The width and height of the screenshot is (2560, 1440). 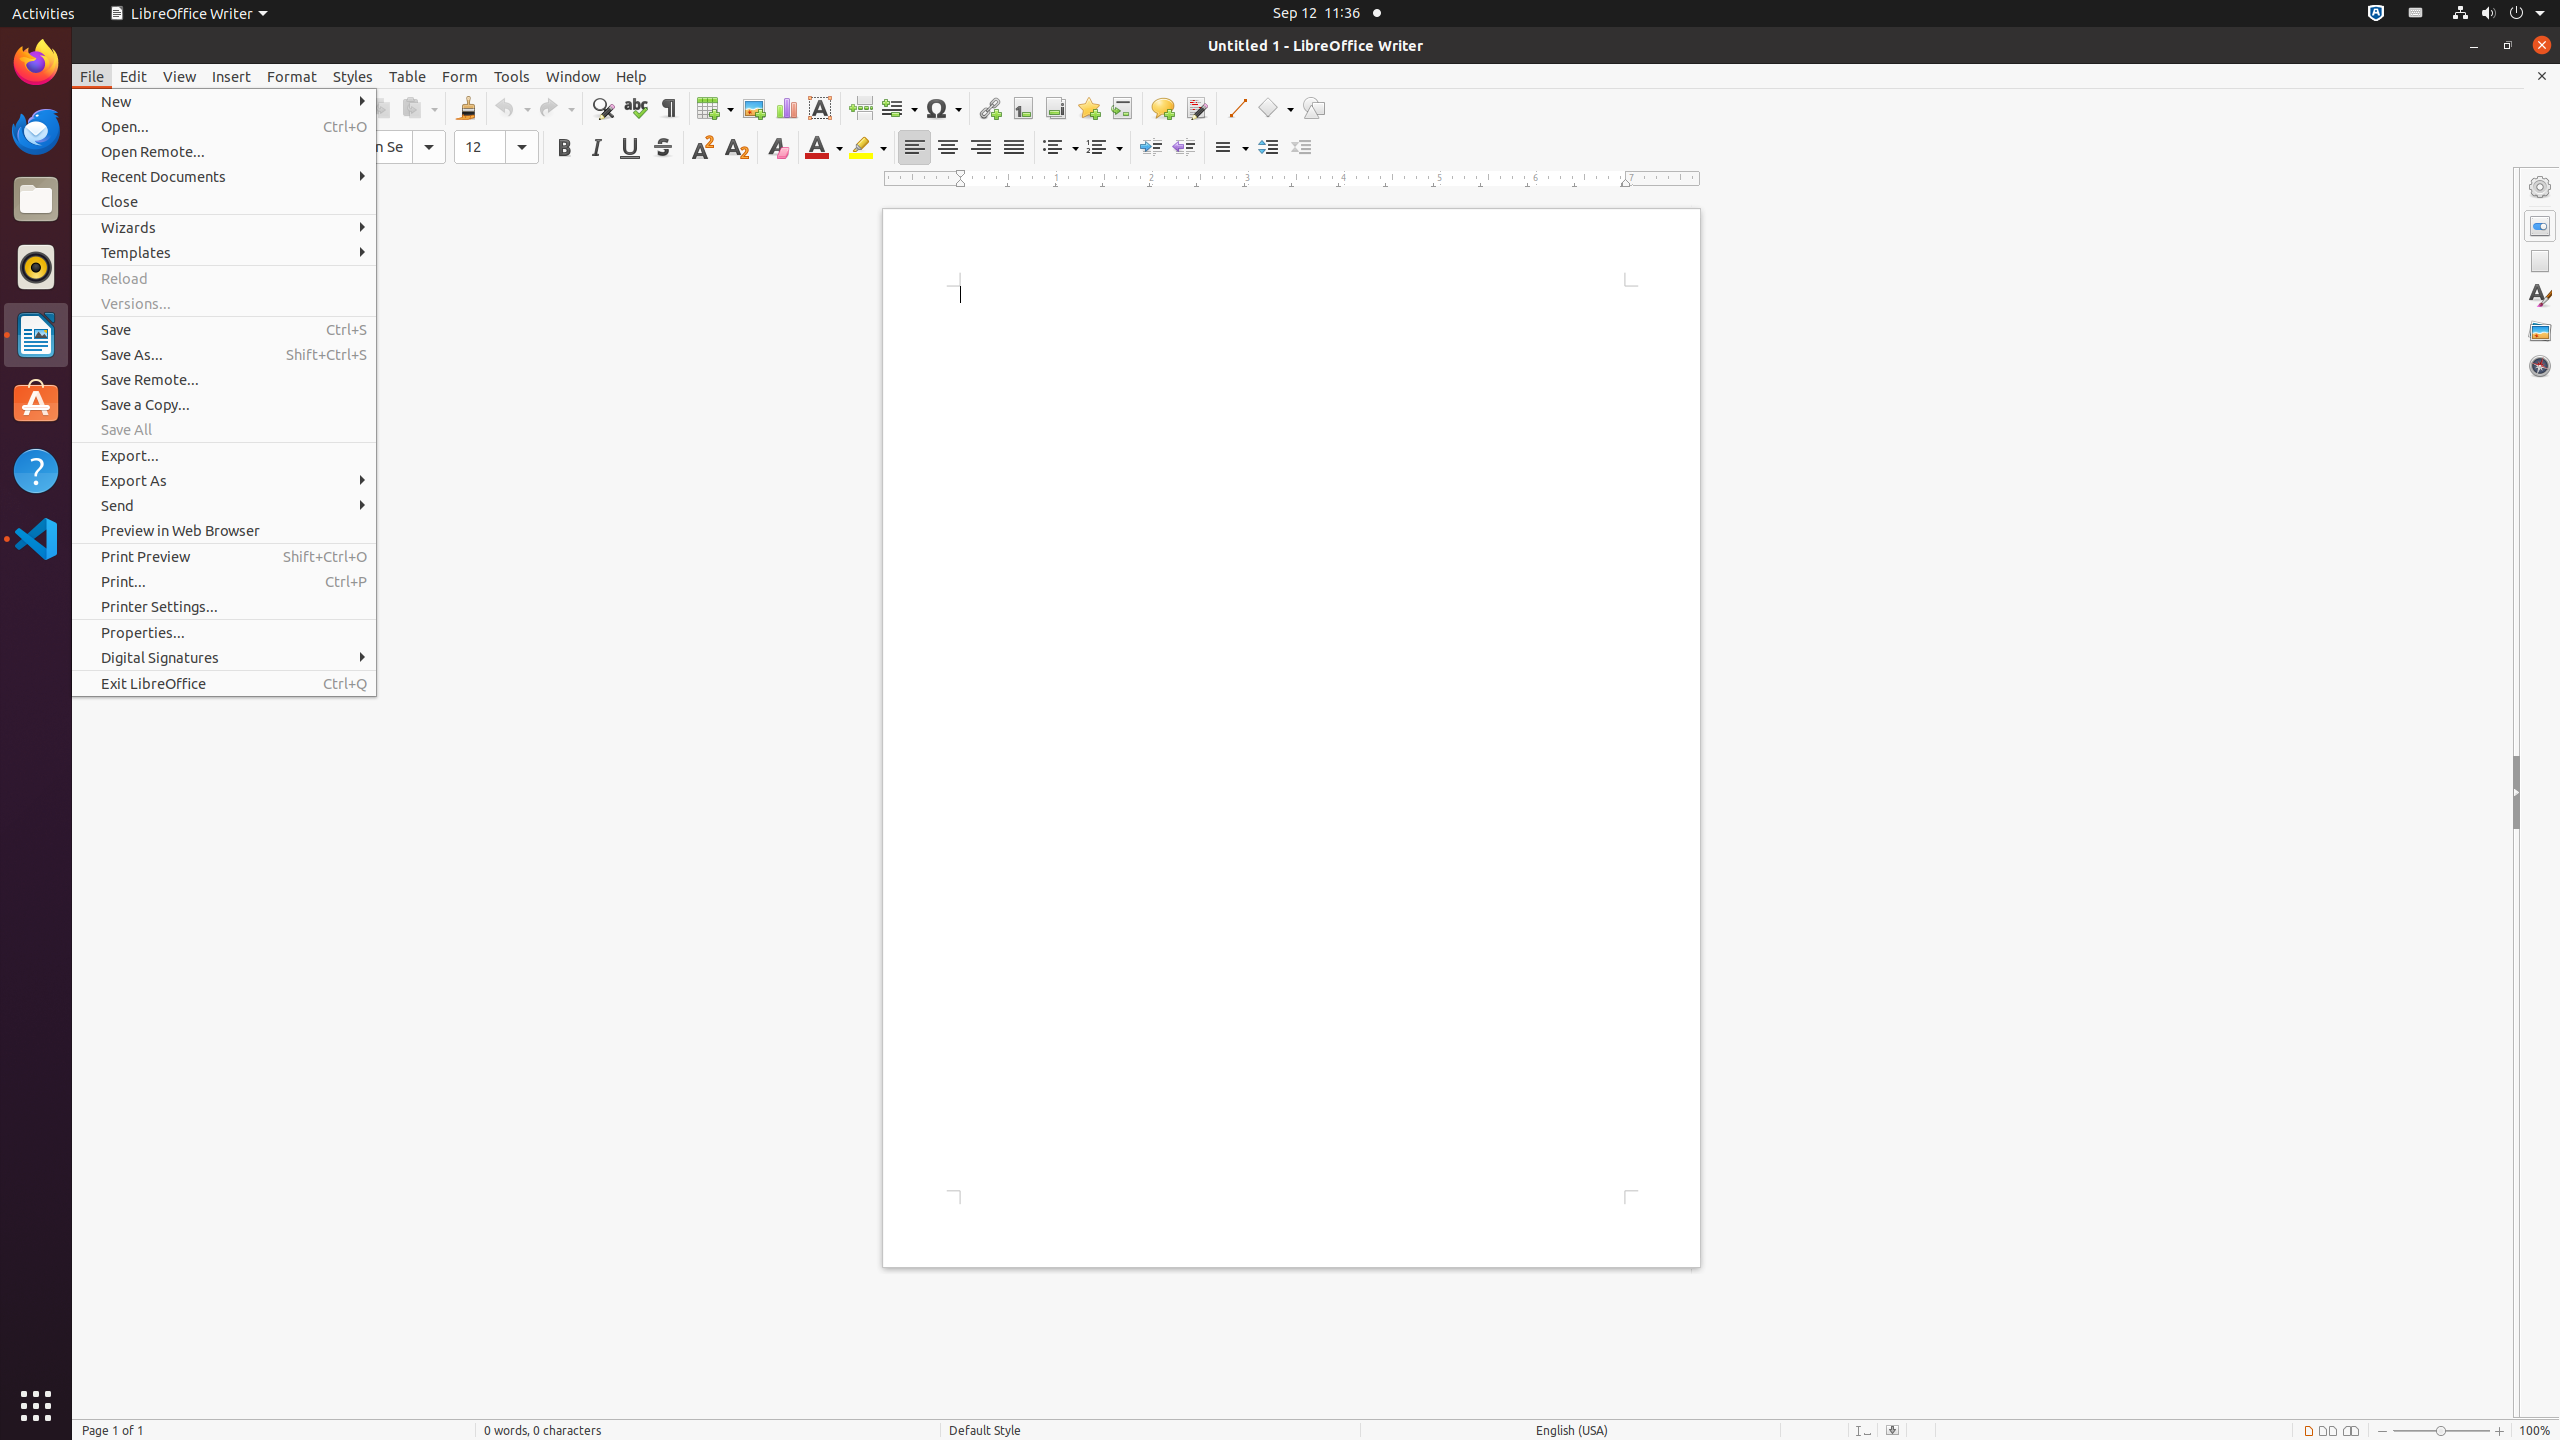 I want to click on Show Applications, so click(x=36, y=1406).